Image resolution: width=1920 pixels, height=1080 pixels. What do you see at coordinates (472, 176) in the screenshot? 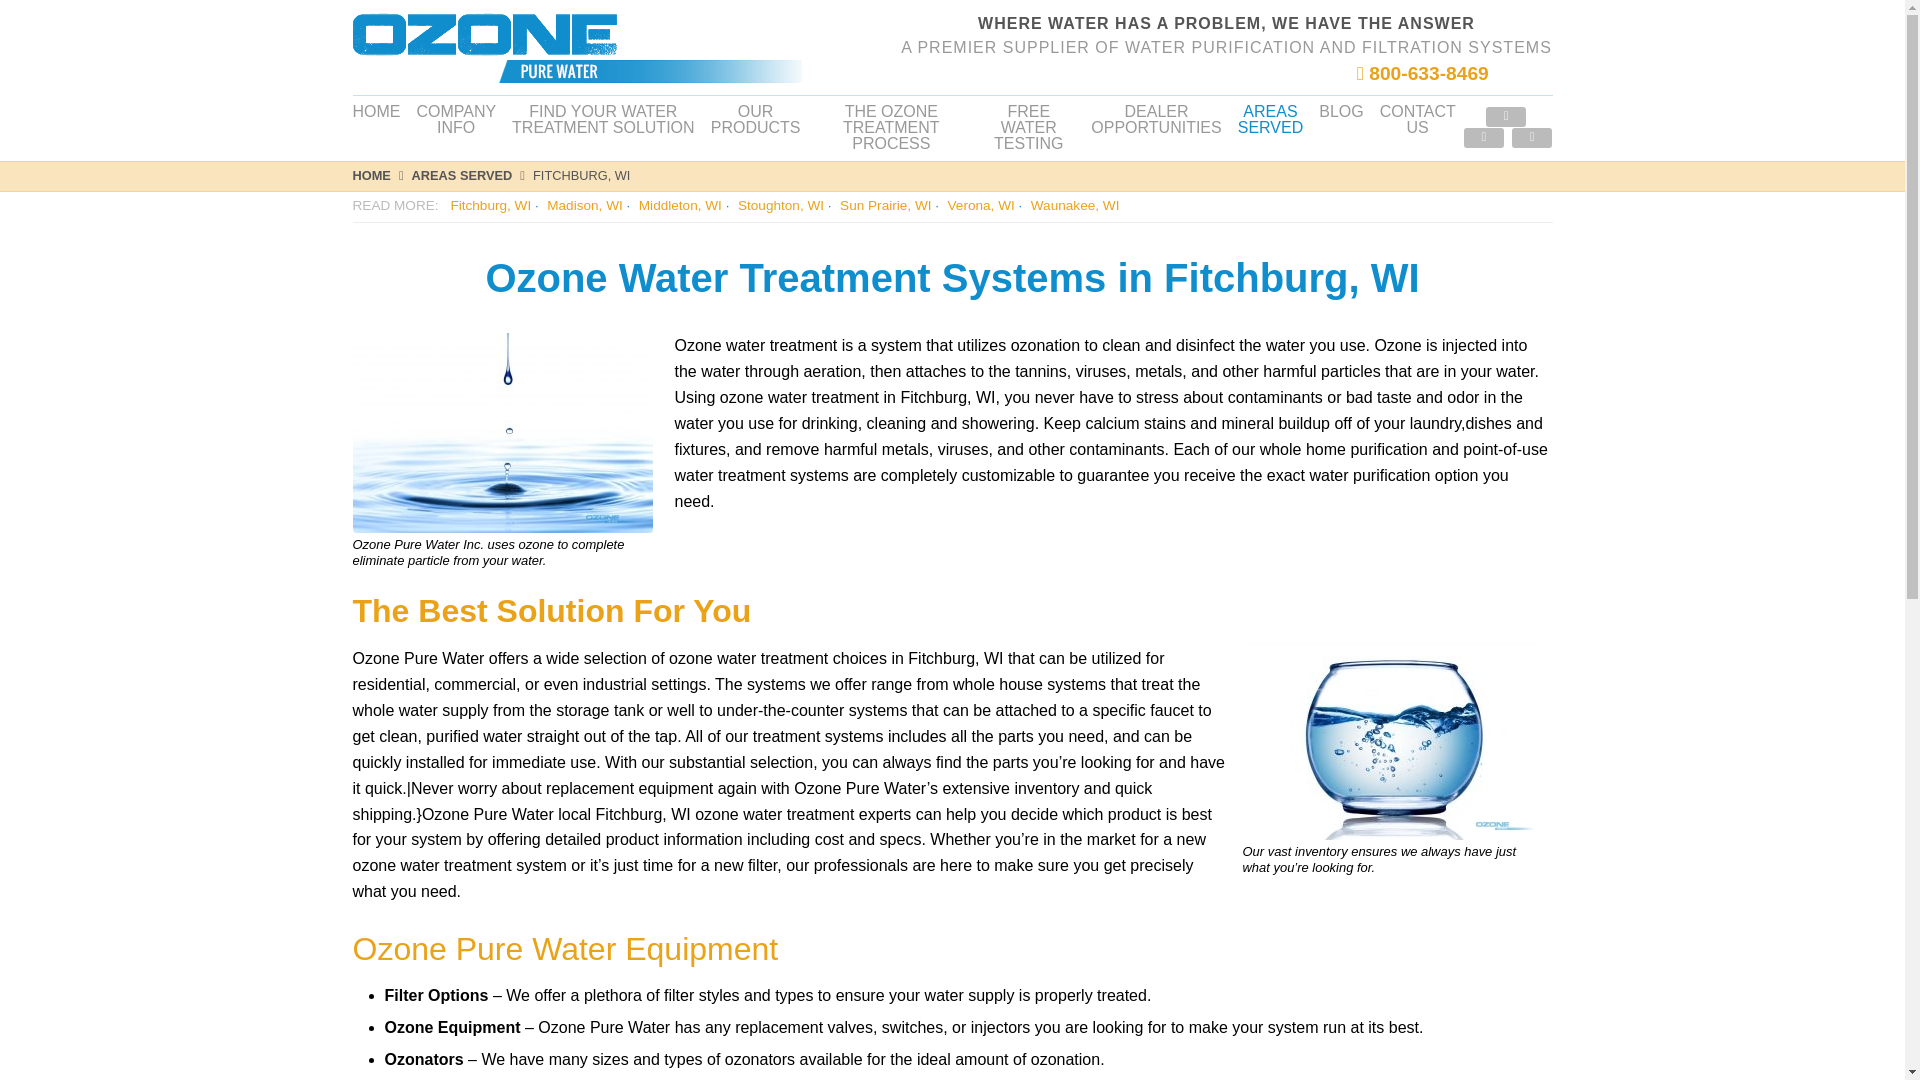
I see `Go to Areas Served` at bounding box center [472, 176].